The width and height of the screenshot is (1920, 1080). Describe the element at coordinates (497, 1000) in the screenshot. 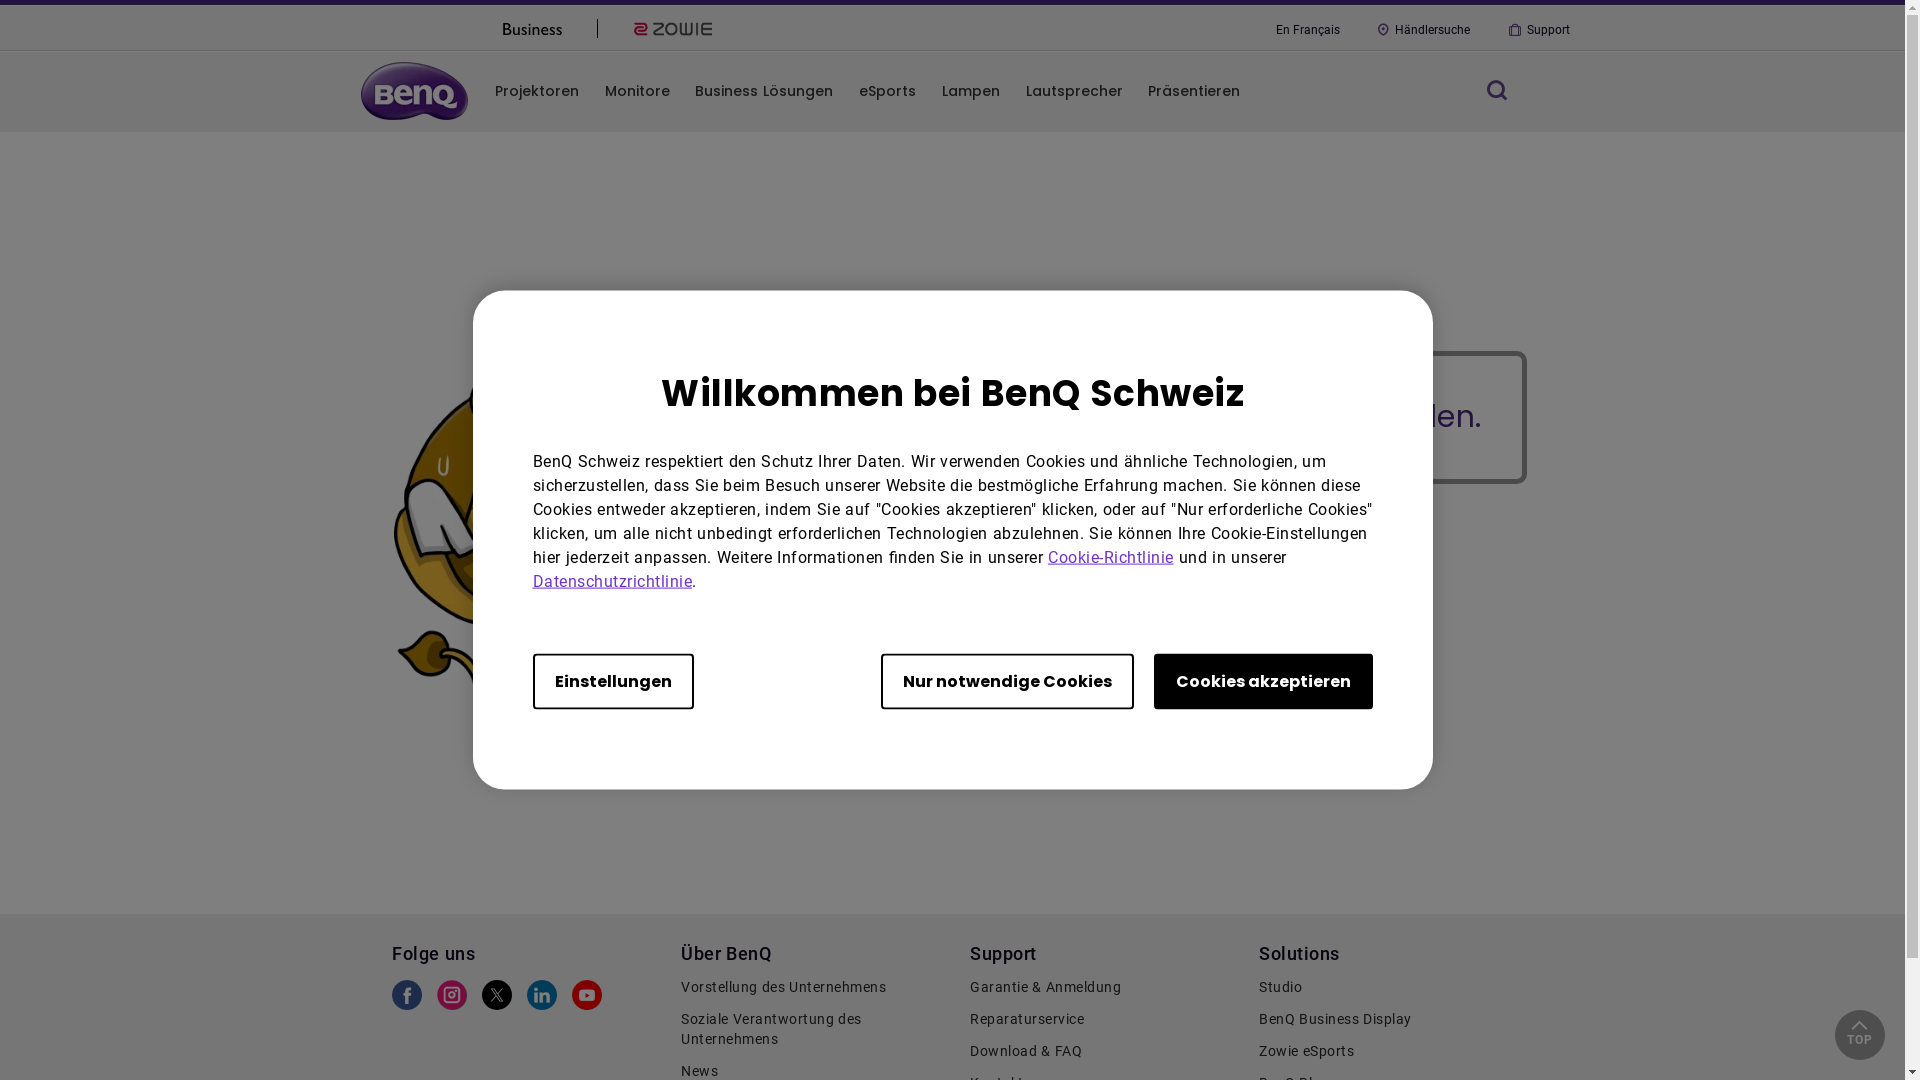

I see `BenQ Twitter` at that location.